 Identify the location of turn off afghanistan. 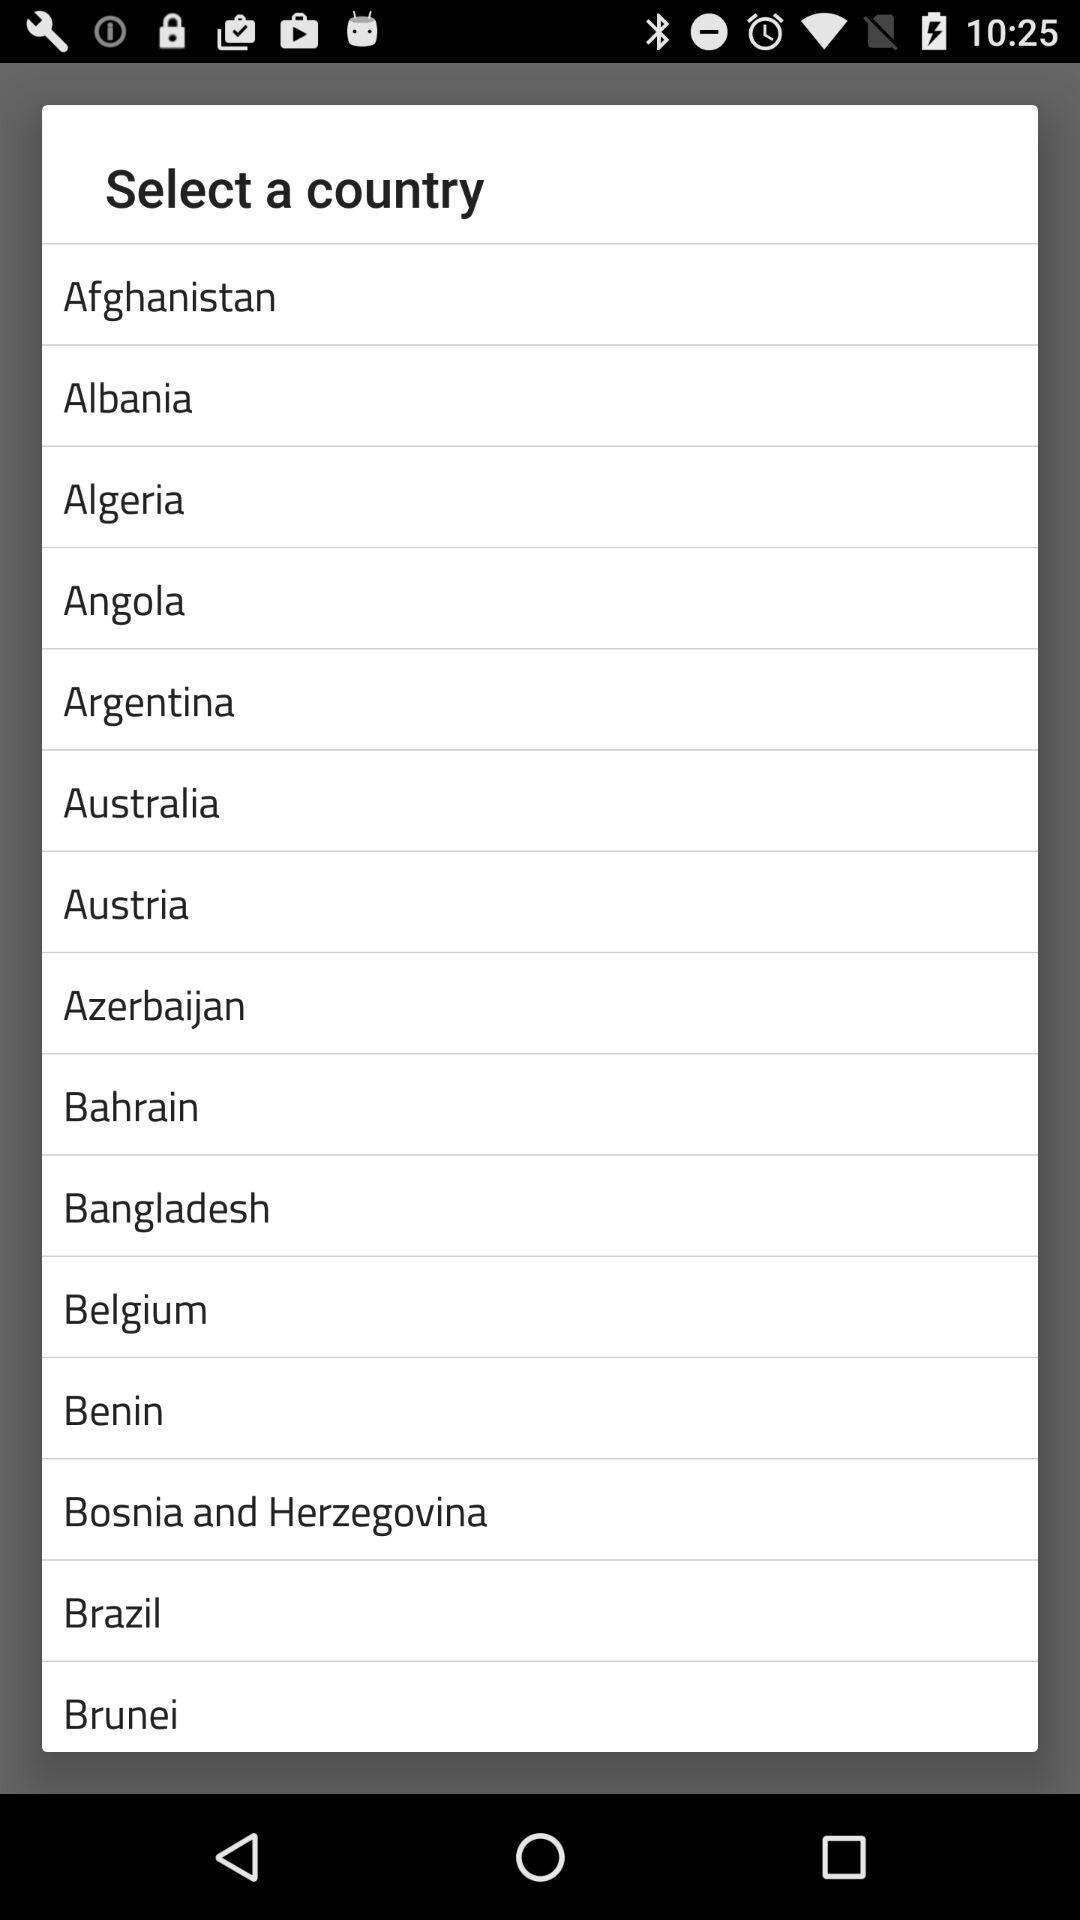
(540, 294).